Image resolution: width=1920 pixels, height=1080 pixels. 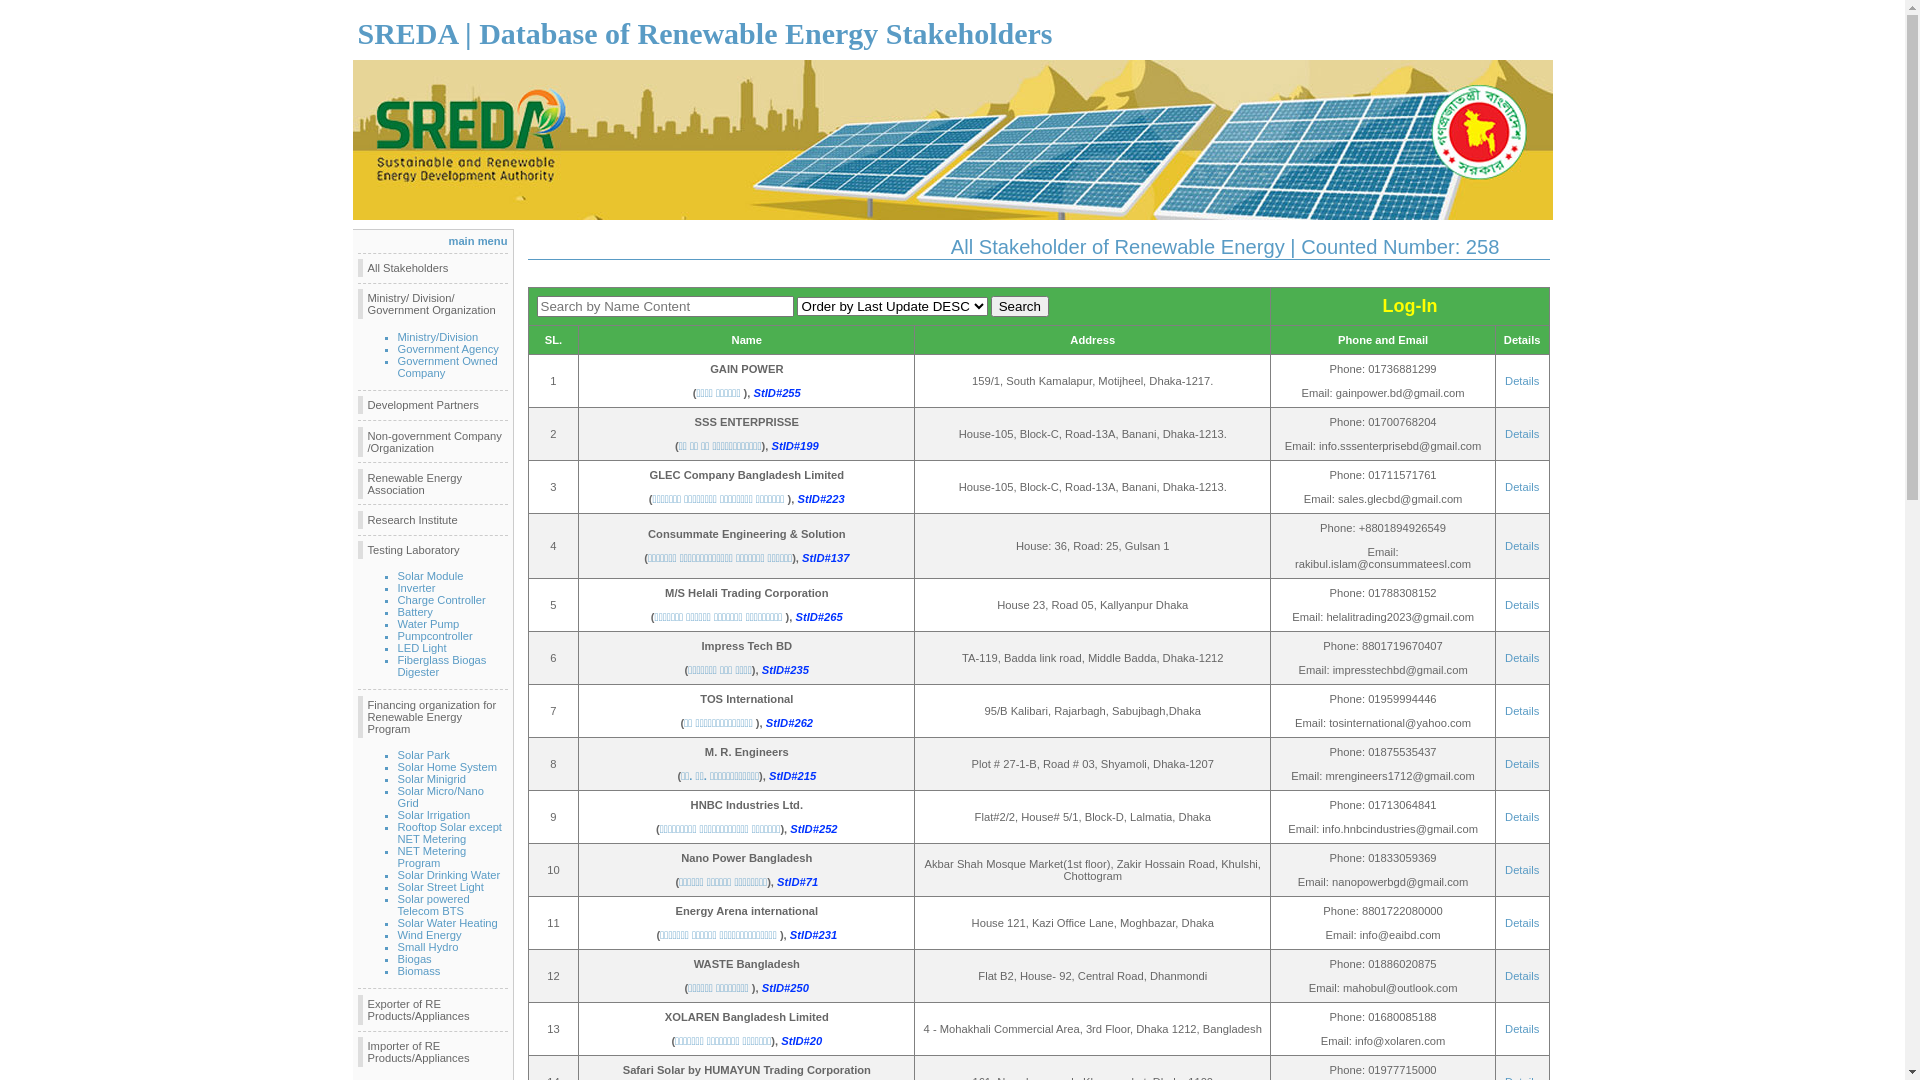 What do you see at coordinates (1522, 976) in the screenshot?
I see `Details` at bounding box center [1522, 976].